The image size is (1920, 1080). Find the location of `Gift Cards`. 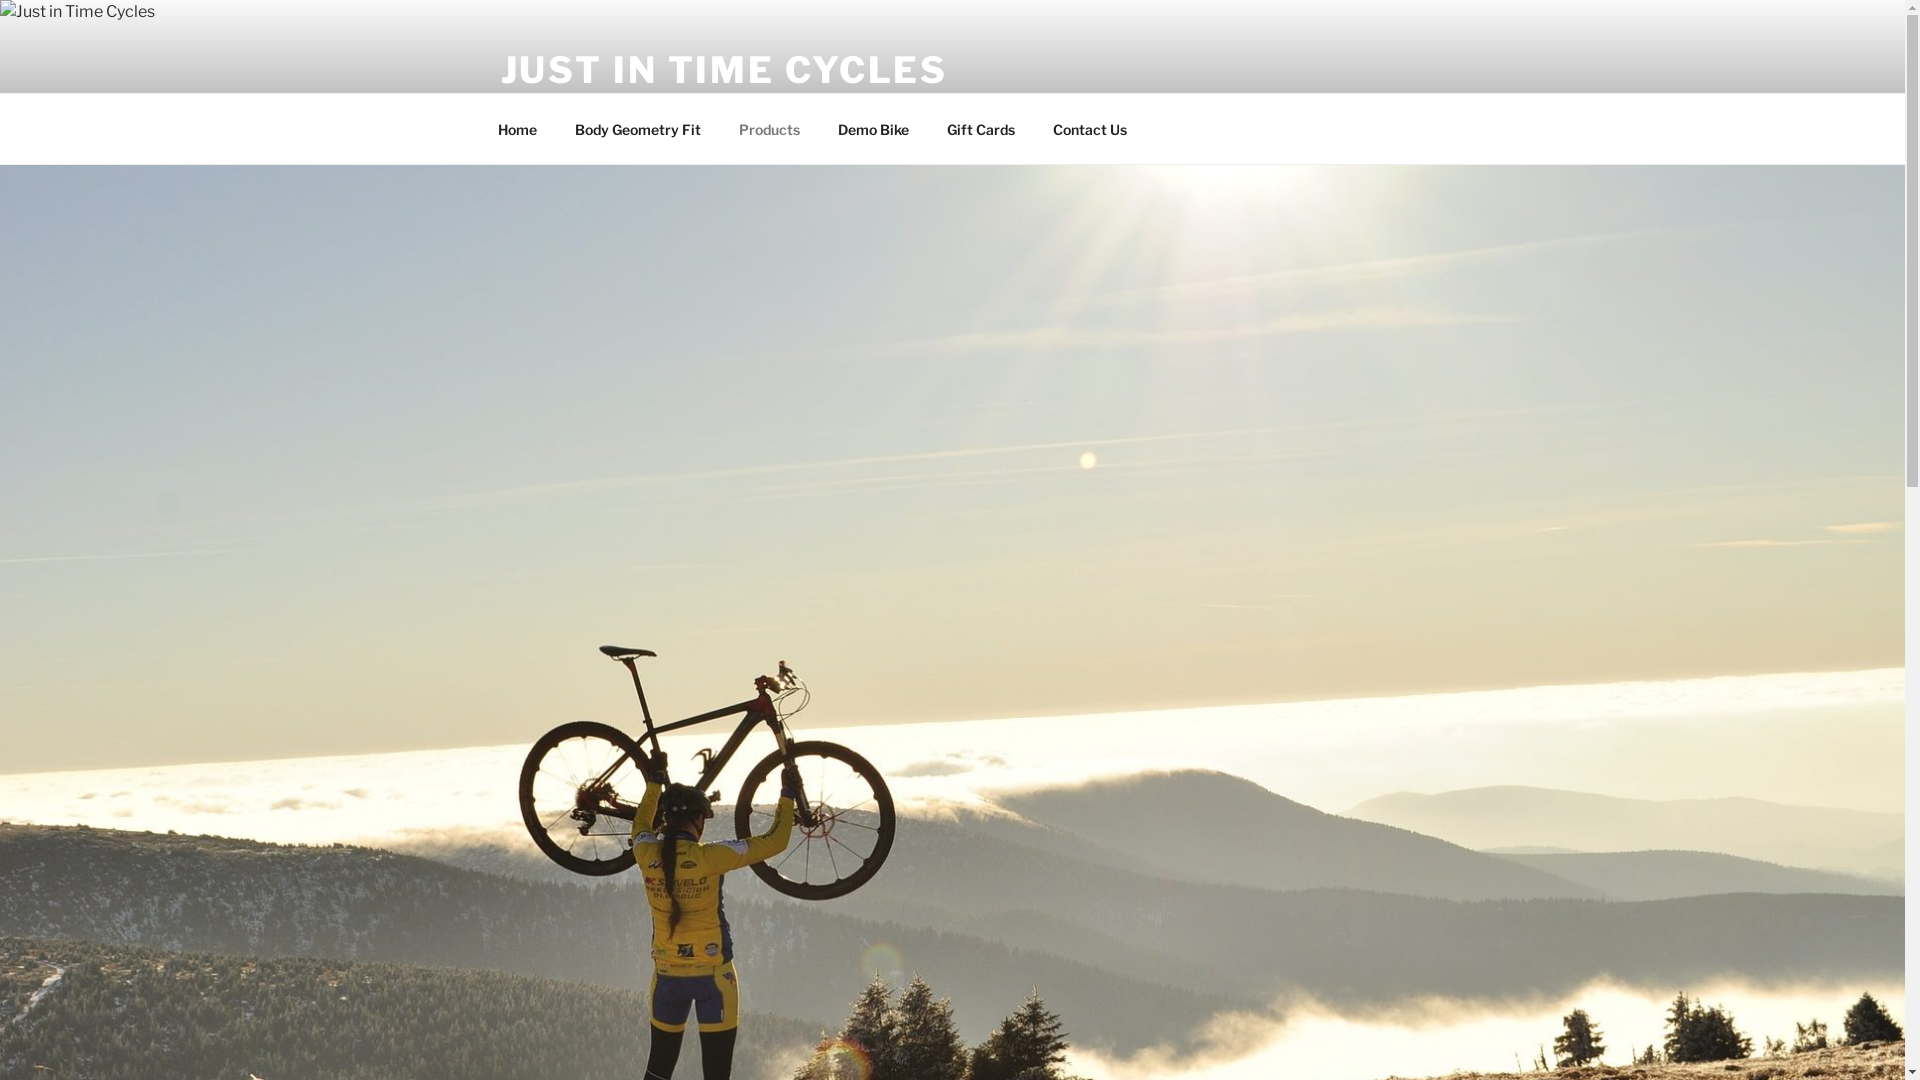

Gift Cards is located at coordinates (982, 128).